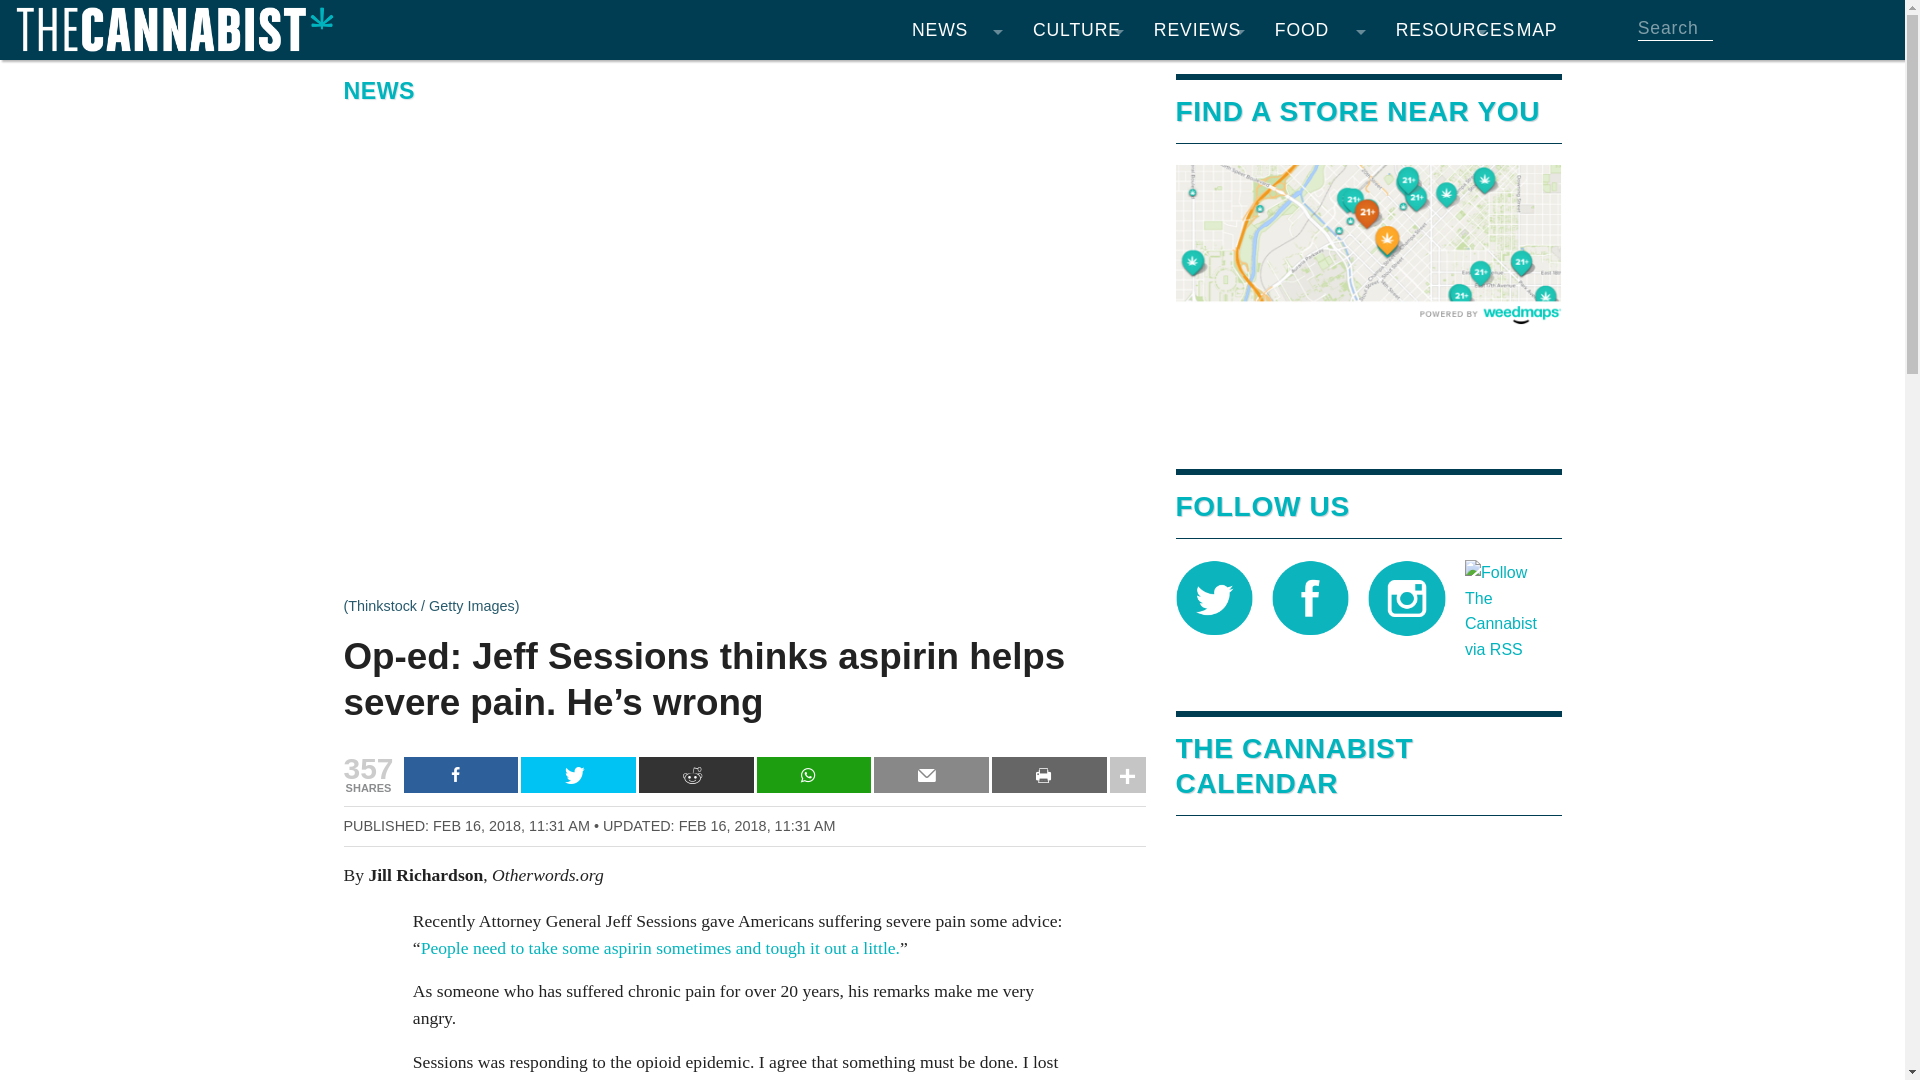 Image resolution: width=1920 pixels, height=1080 pixels. Describe the element at coordinates (956, 280) in the screenshot. I see `BUSINESS` at that location.